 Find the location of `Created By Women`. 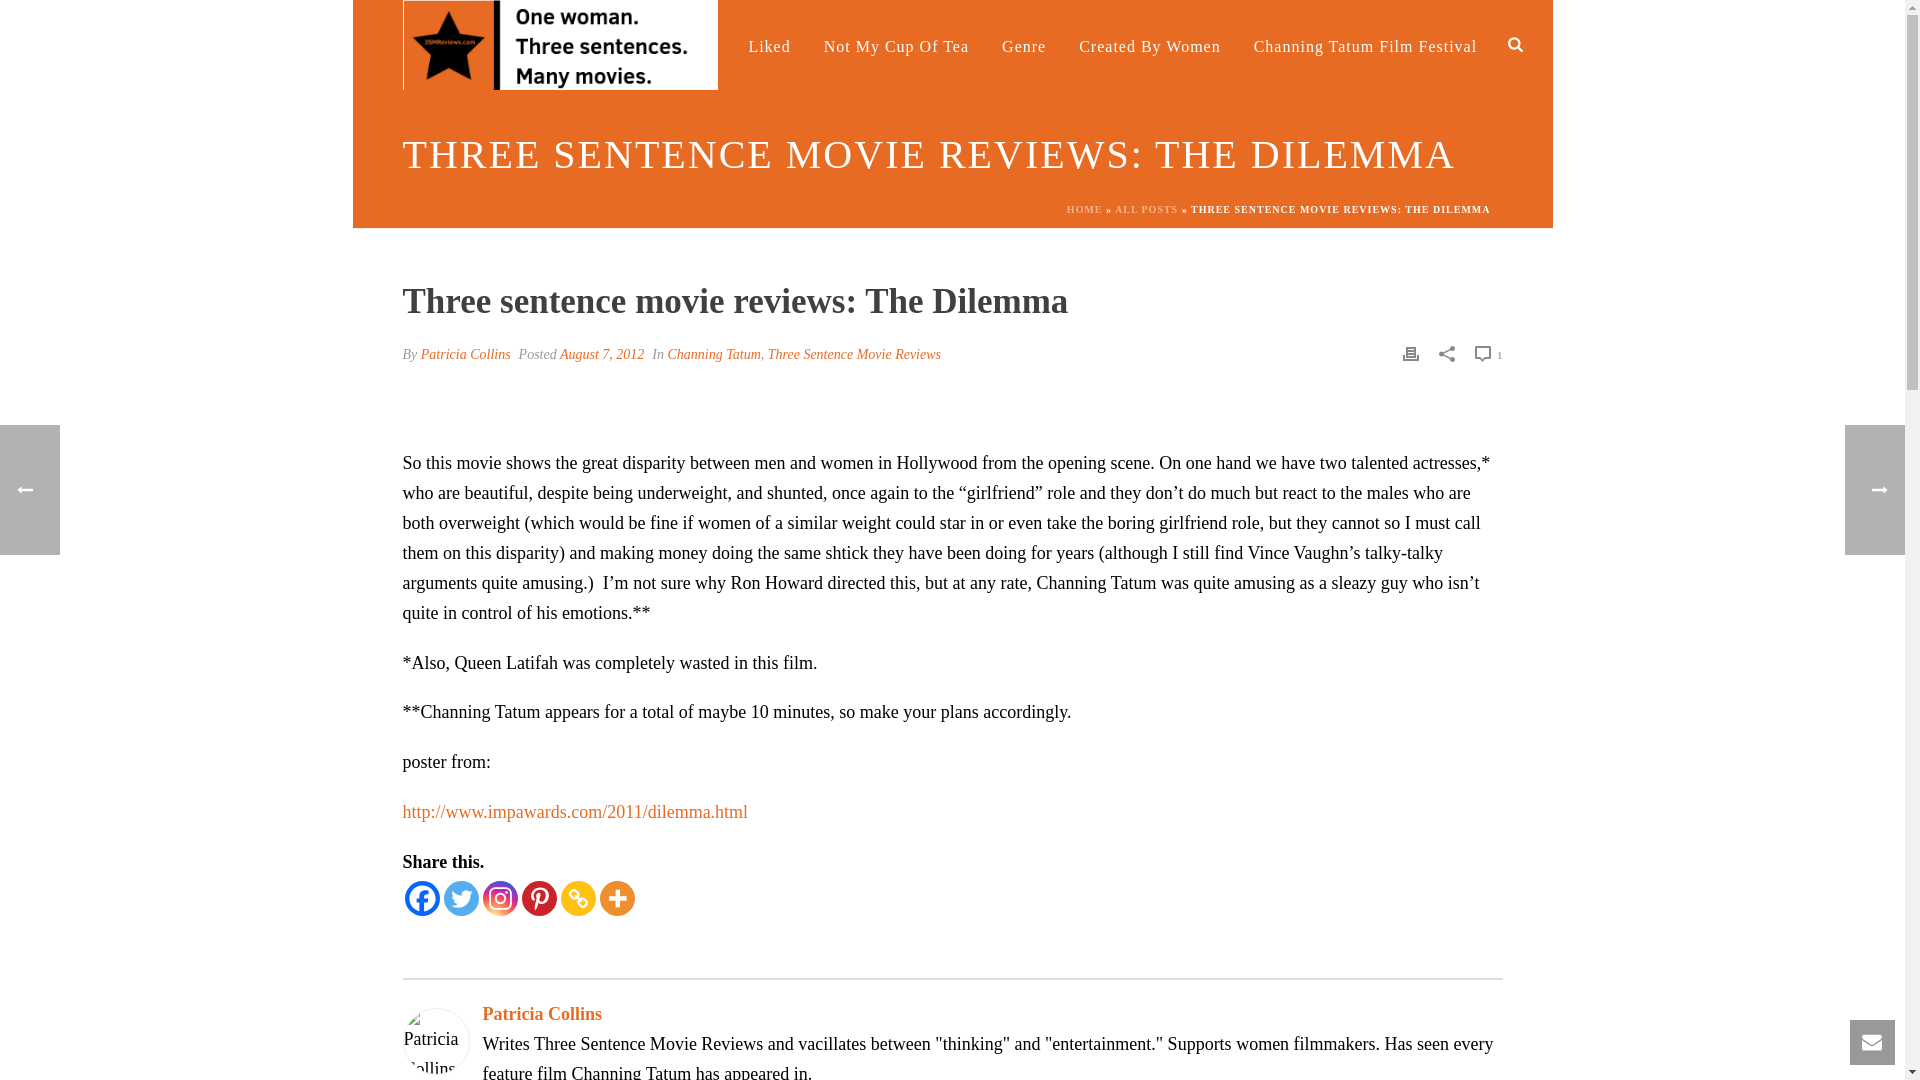

Created By Women is located at coordinates (1150, 44).